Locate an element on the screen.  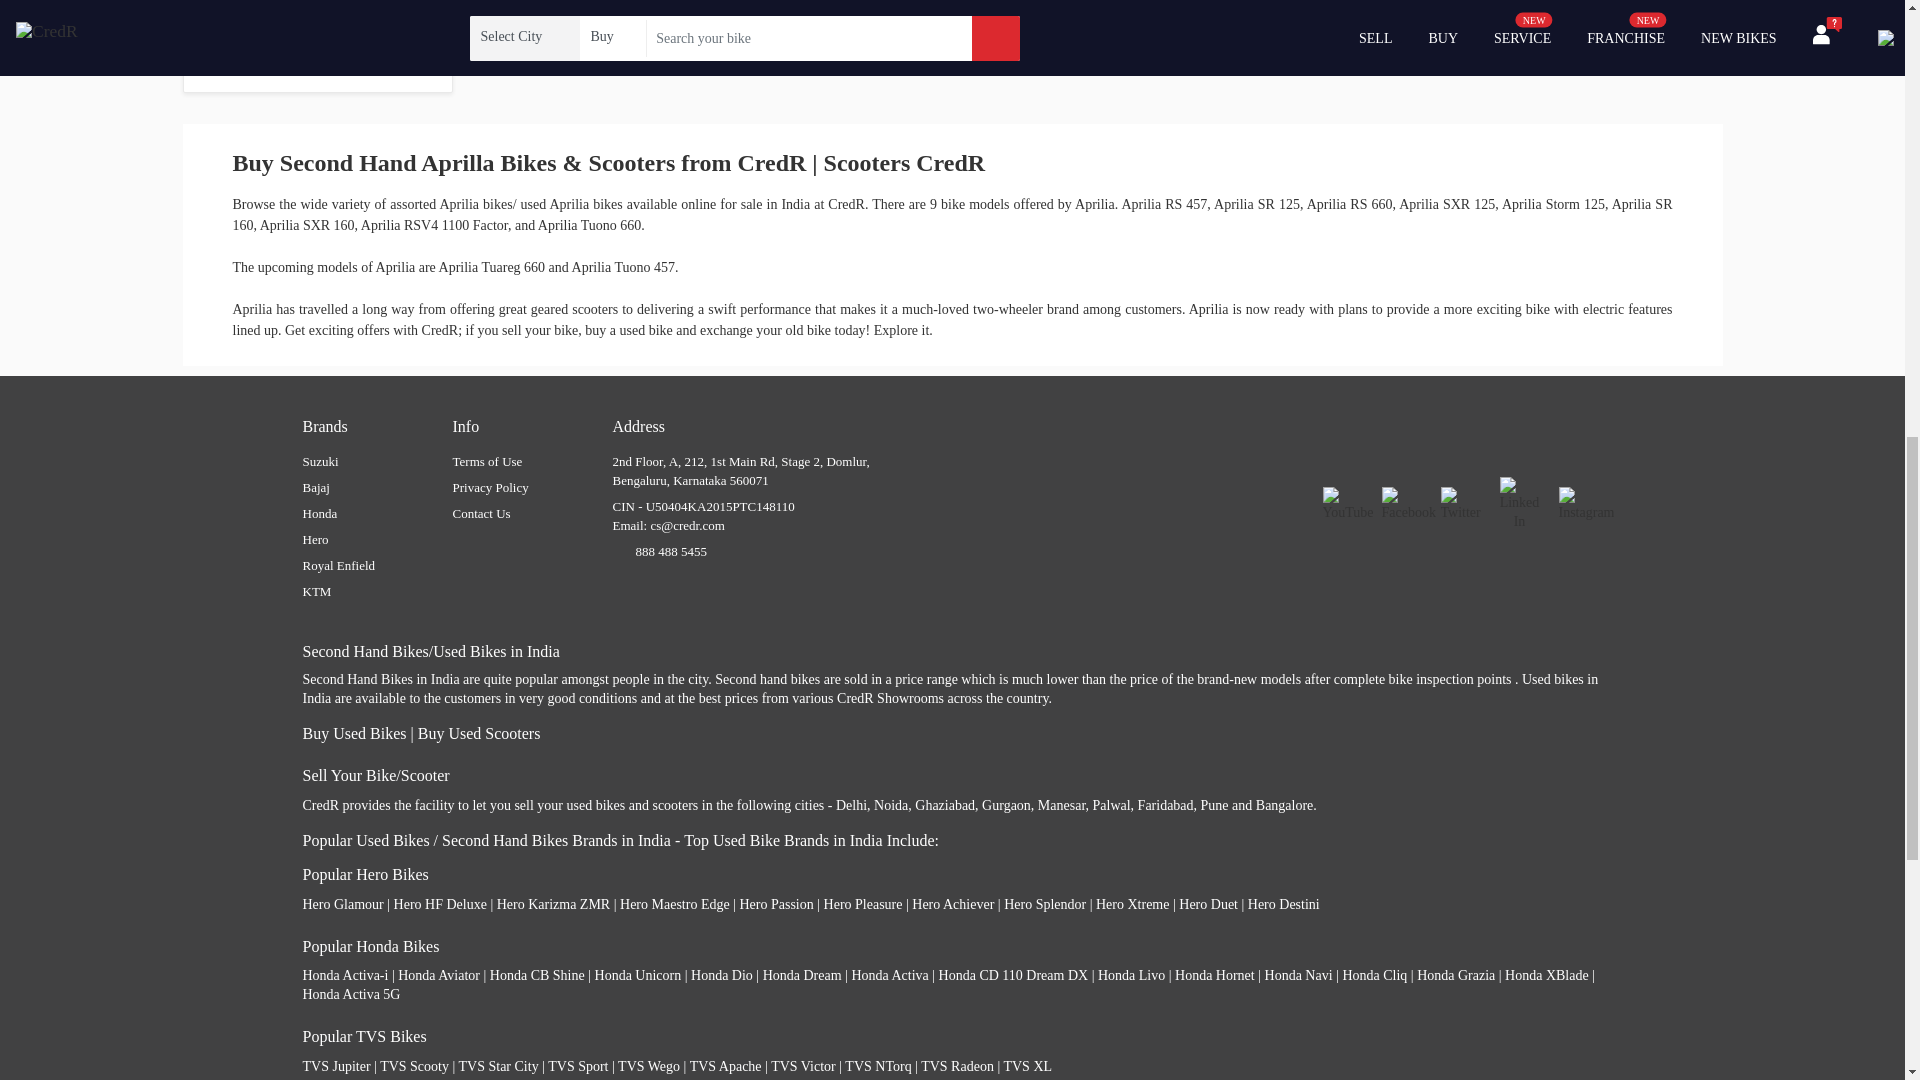
Hero HF Deluxe is located at coordinates (440, 904).